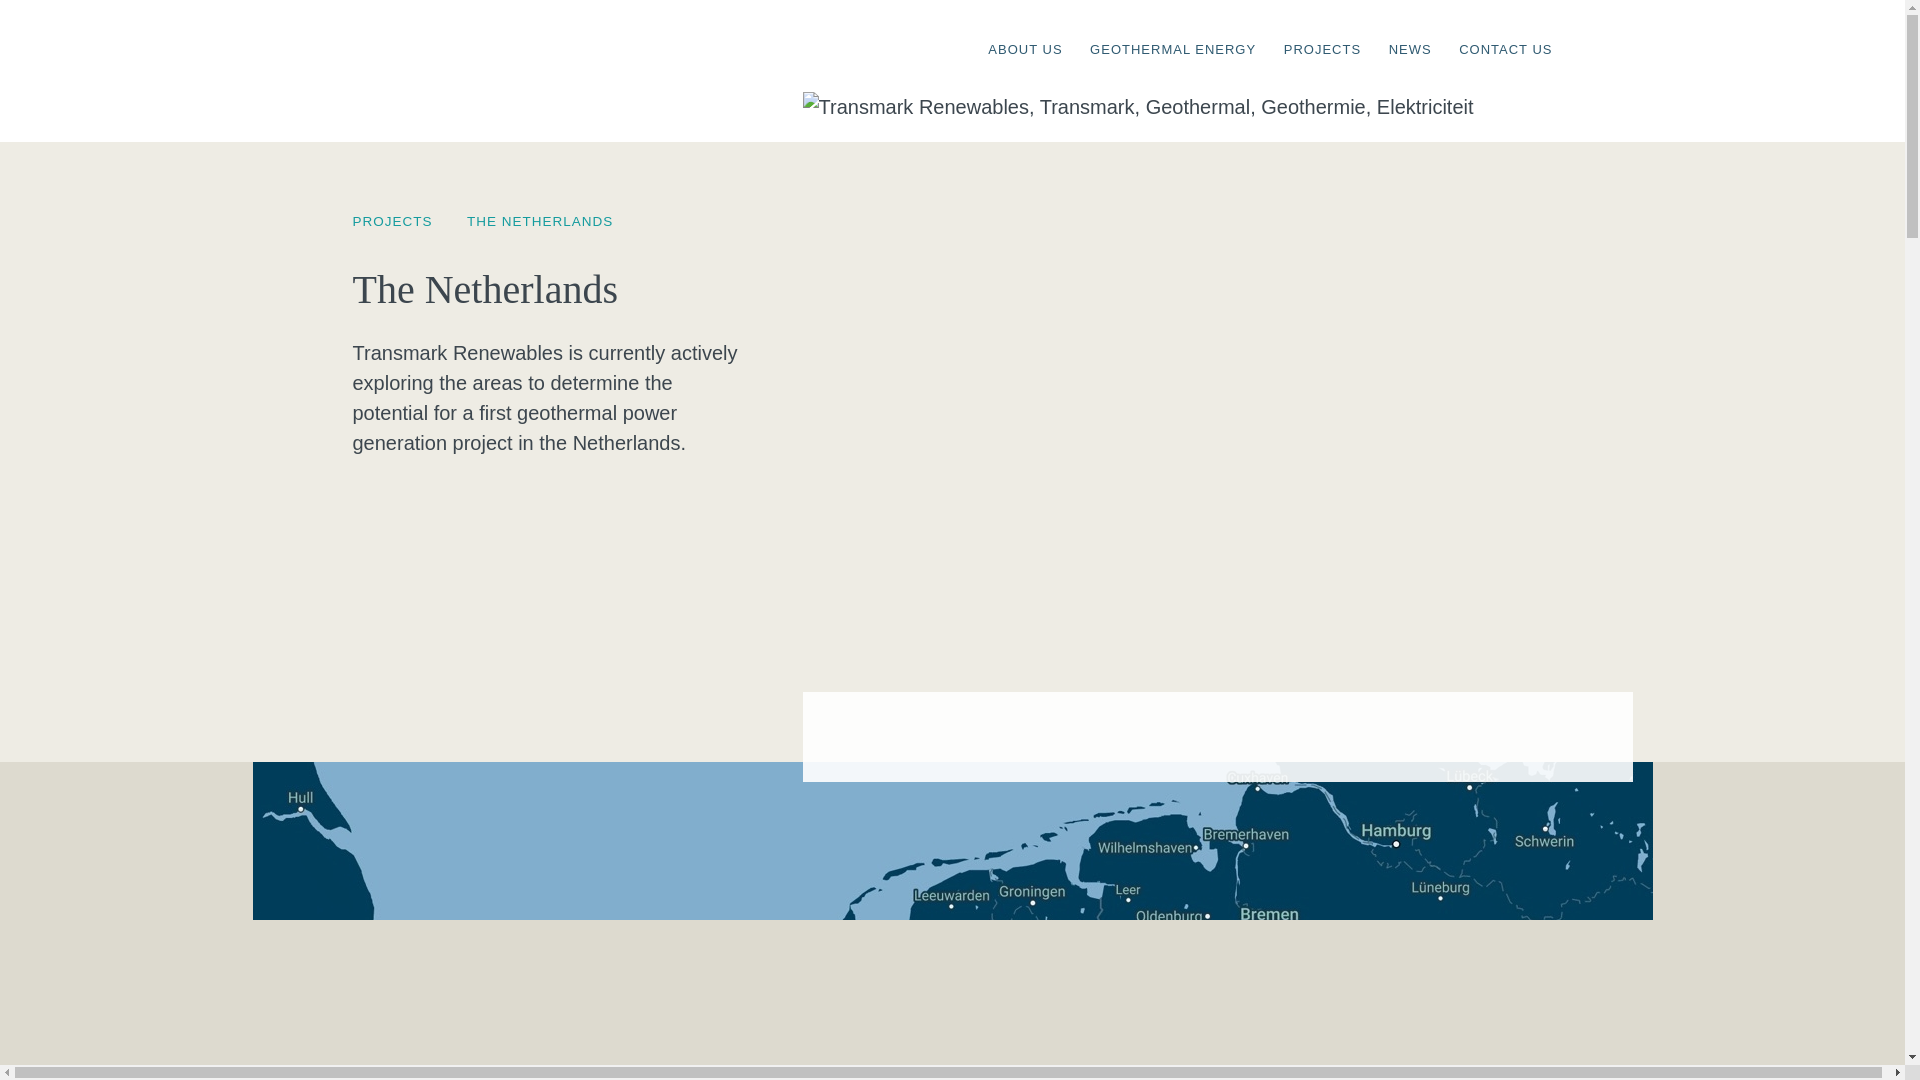 This screenshot has height=1080, width=1920. What do you see at coordinates (526, 44) in the screenshot?
I see `Return to the Transmark Renwables homepage` at bounding box center [526, 44].